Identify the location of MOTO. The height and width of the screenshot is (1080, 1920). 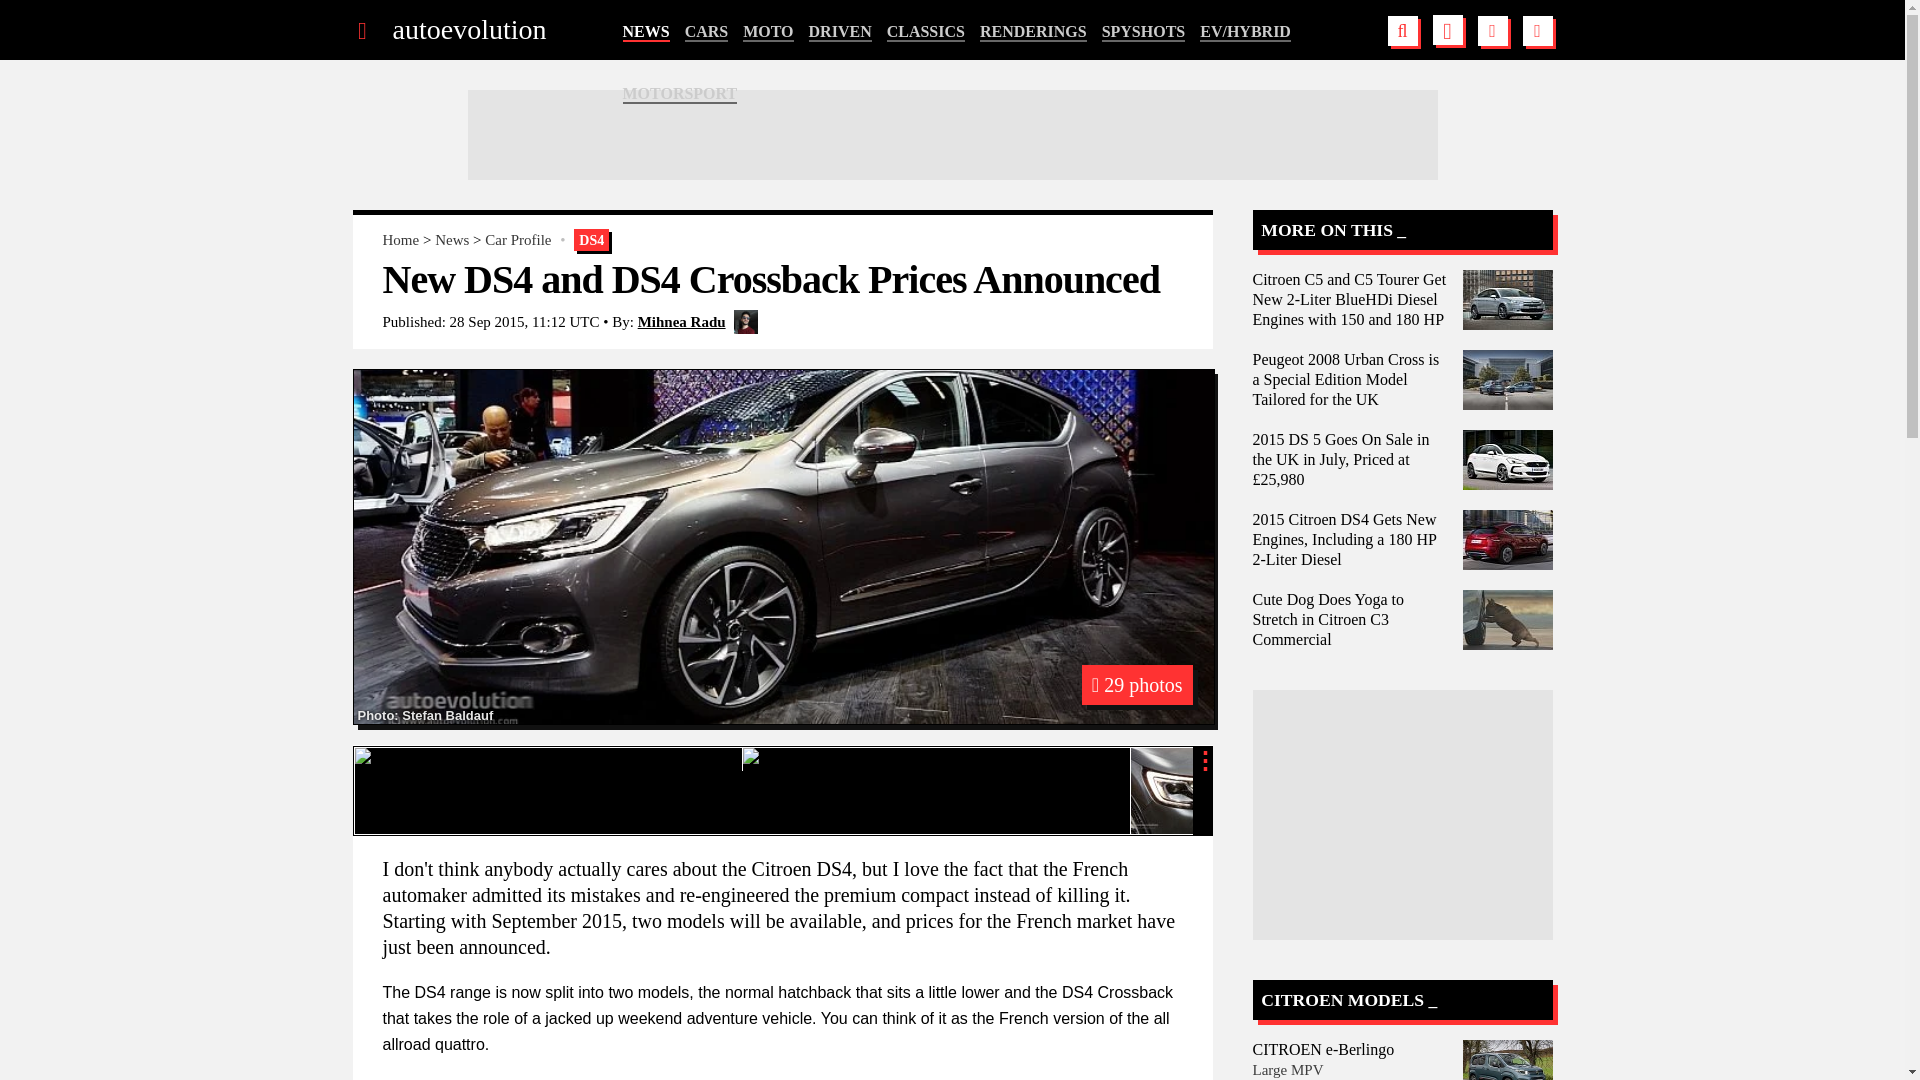
(768, 32).